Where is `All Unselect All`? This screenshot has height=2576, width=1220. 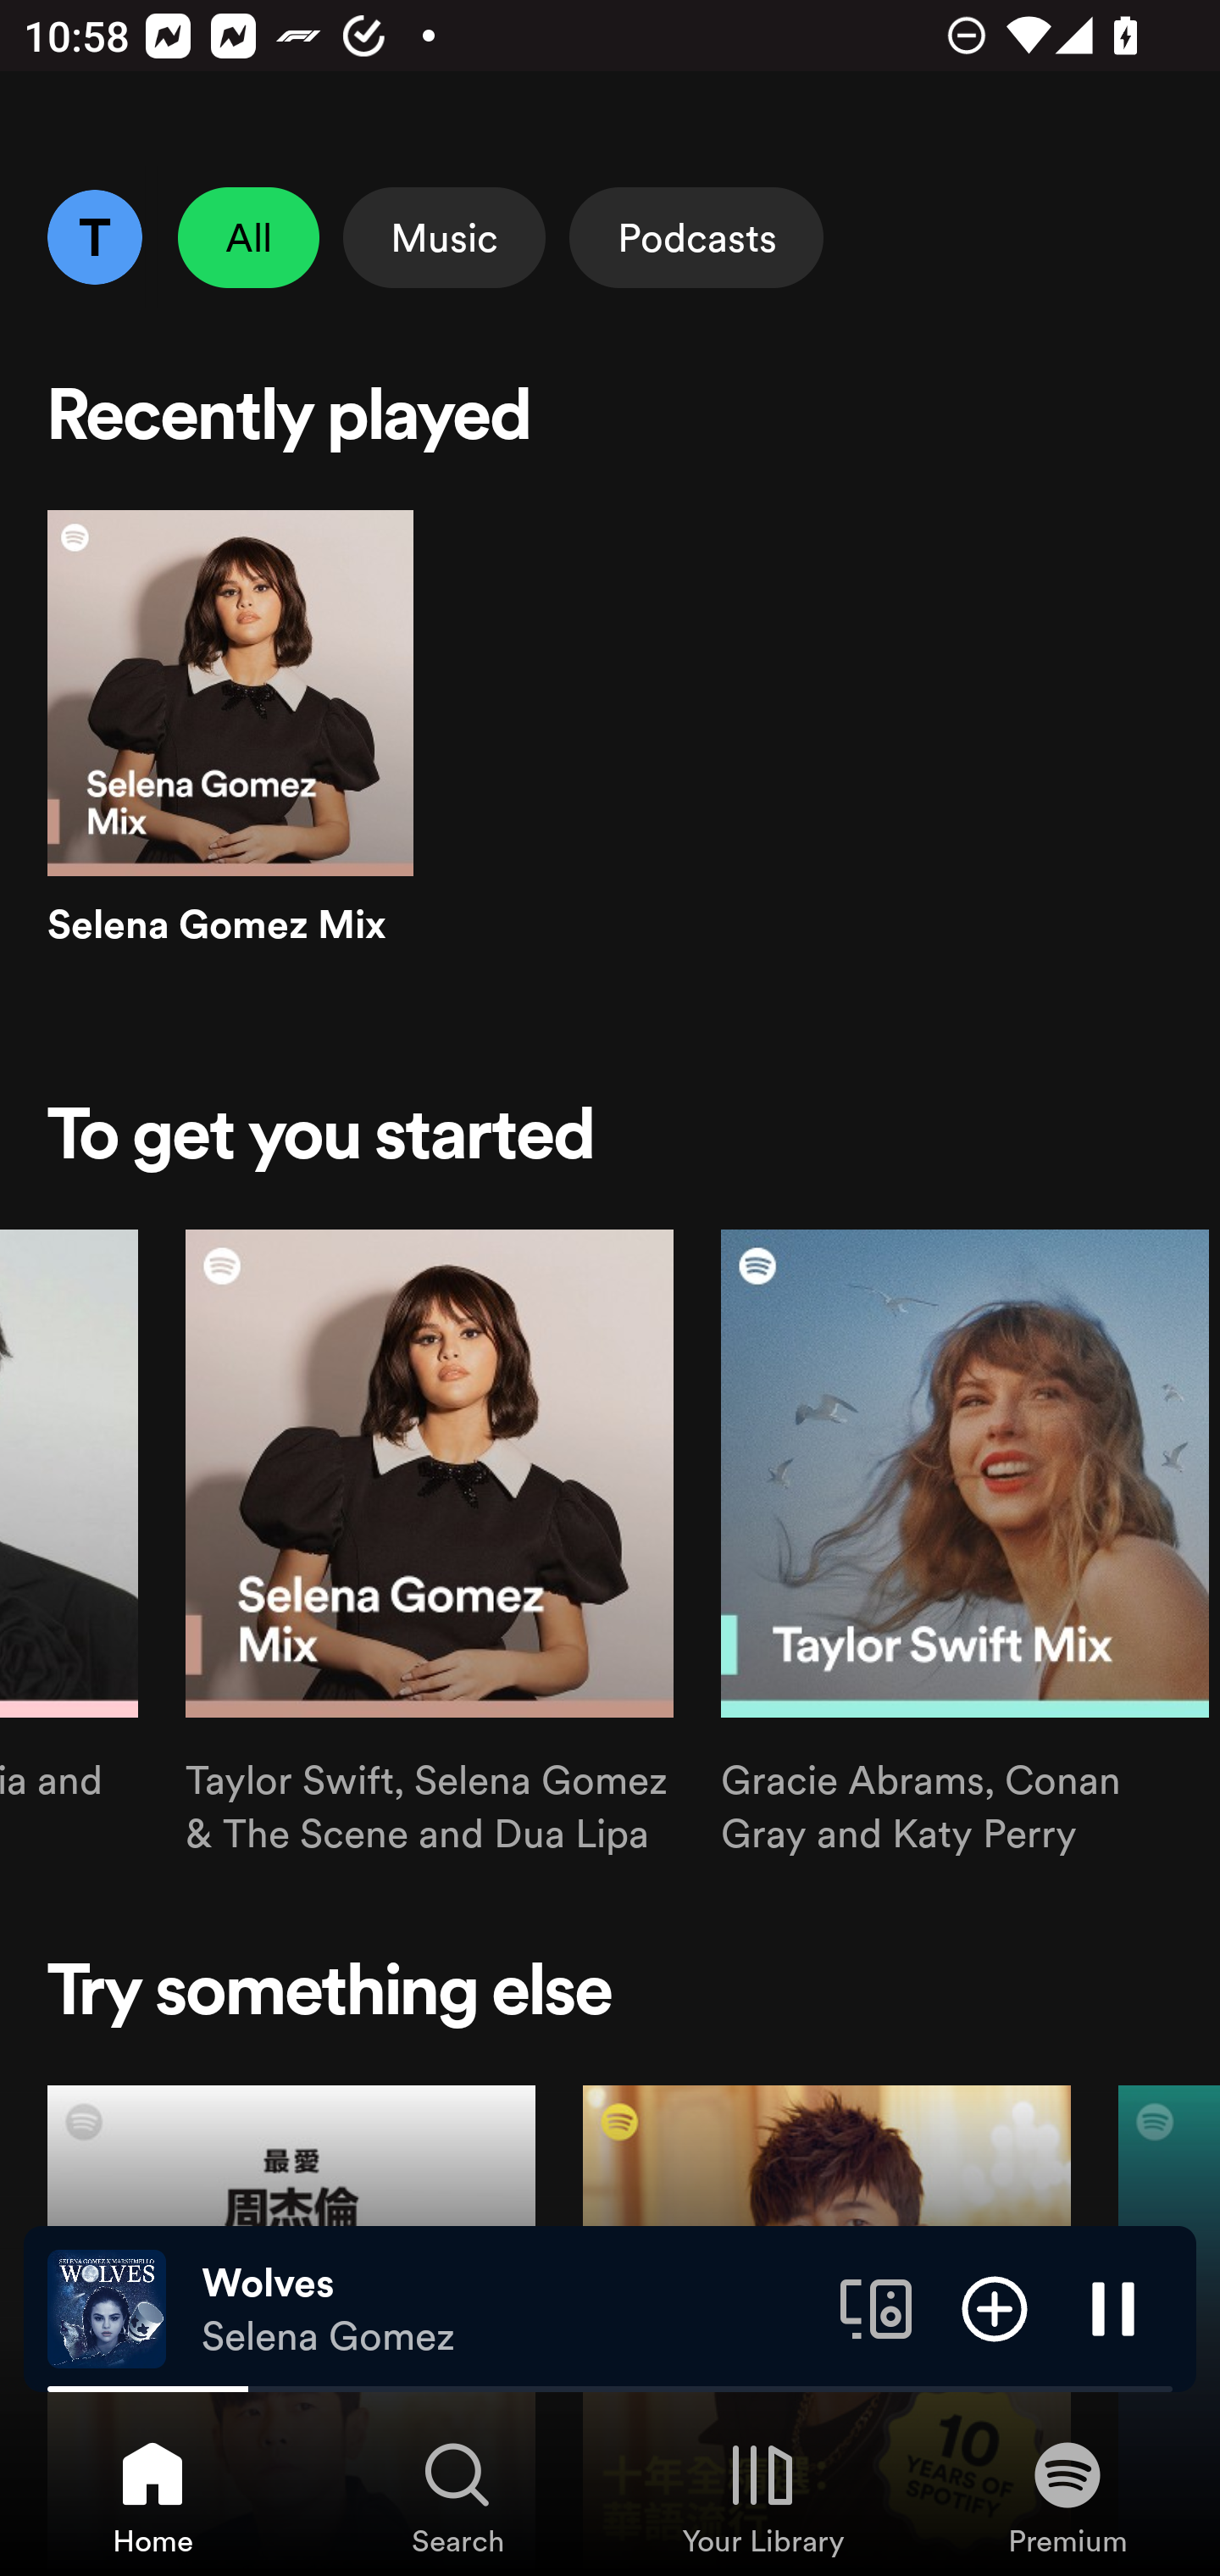 All Unselect All is located at coordinates (249, 237).